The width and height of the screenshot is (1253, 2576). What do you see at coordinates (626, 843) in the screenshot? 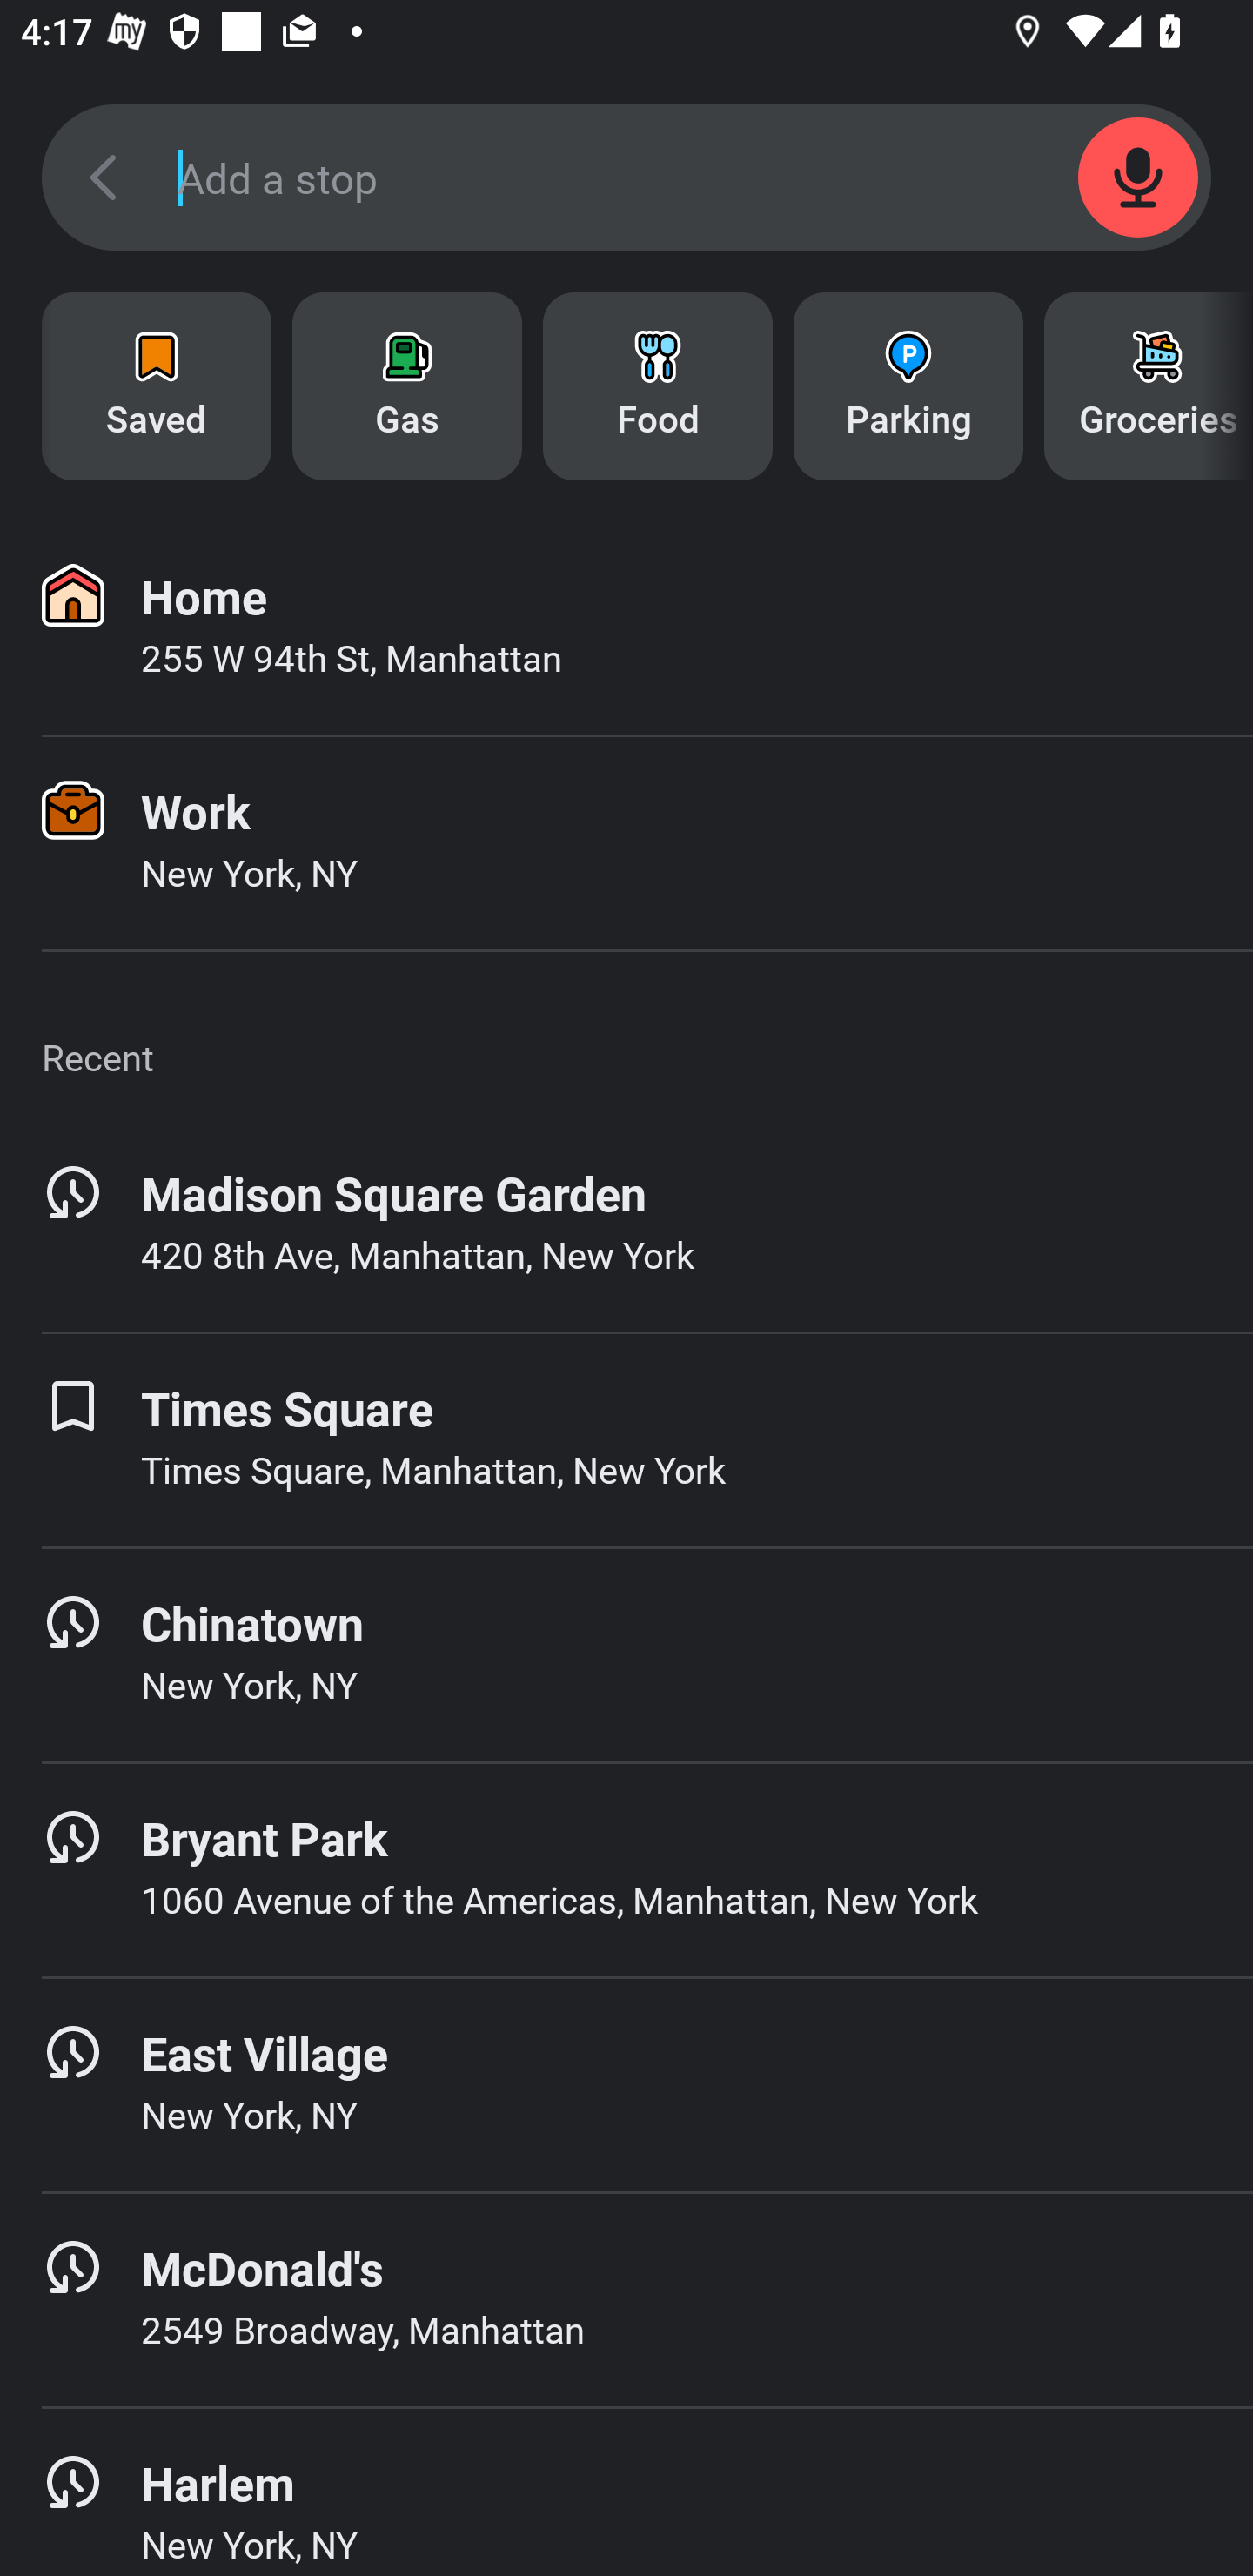
I see `Work New York, NY` at bounding box center [626, 843].